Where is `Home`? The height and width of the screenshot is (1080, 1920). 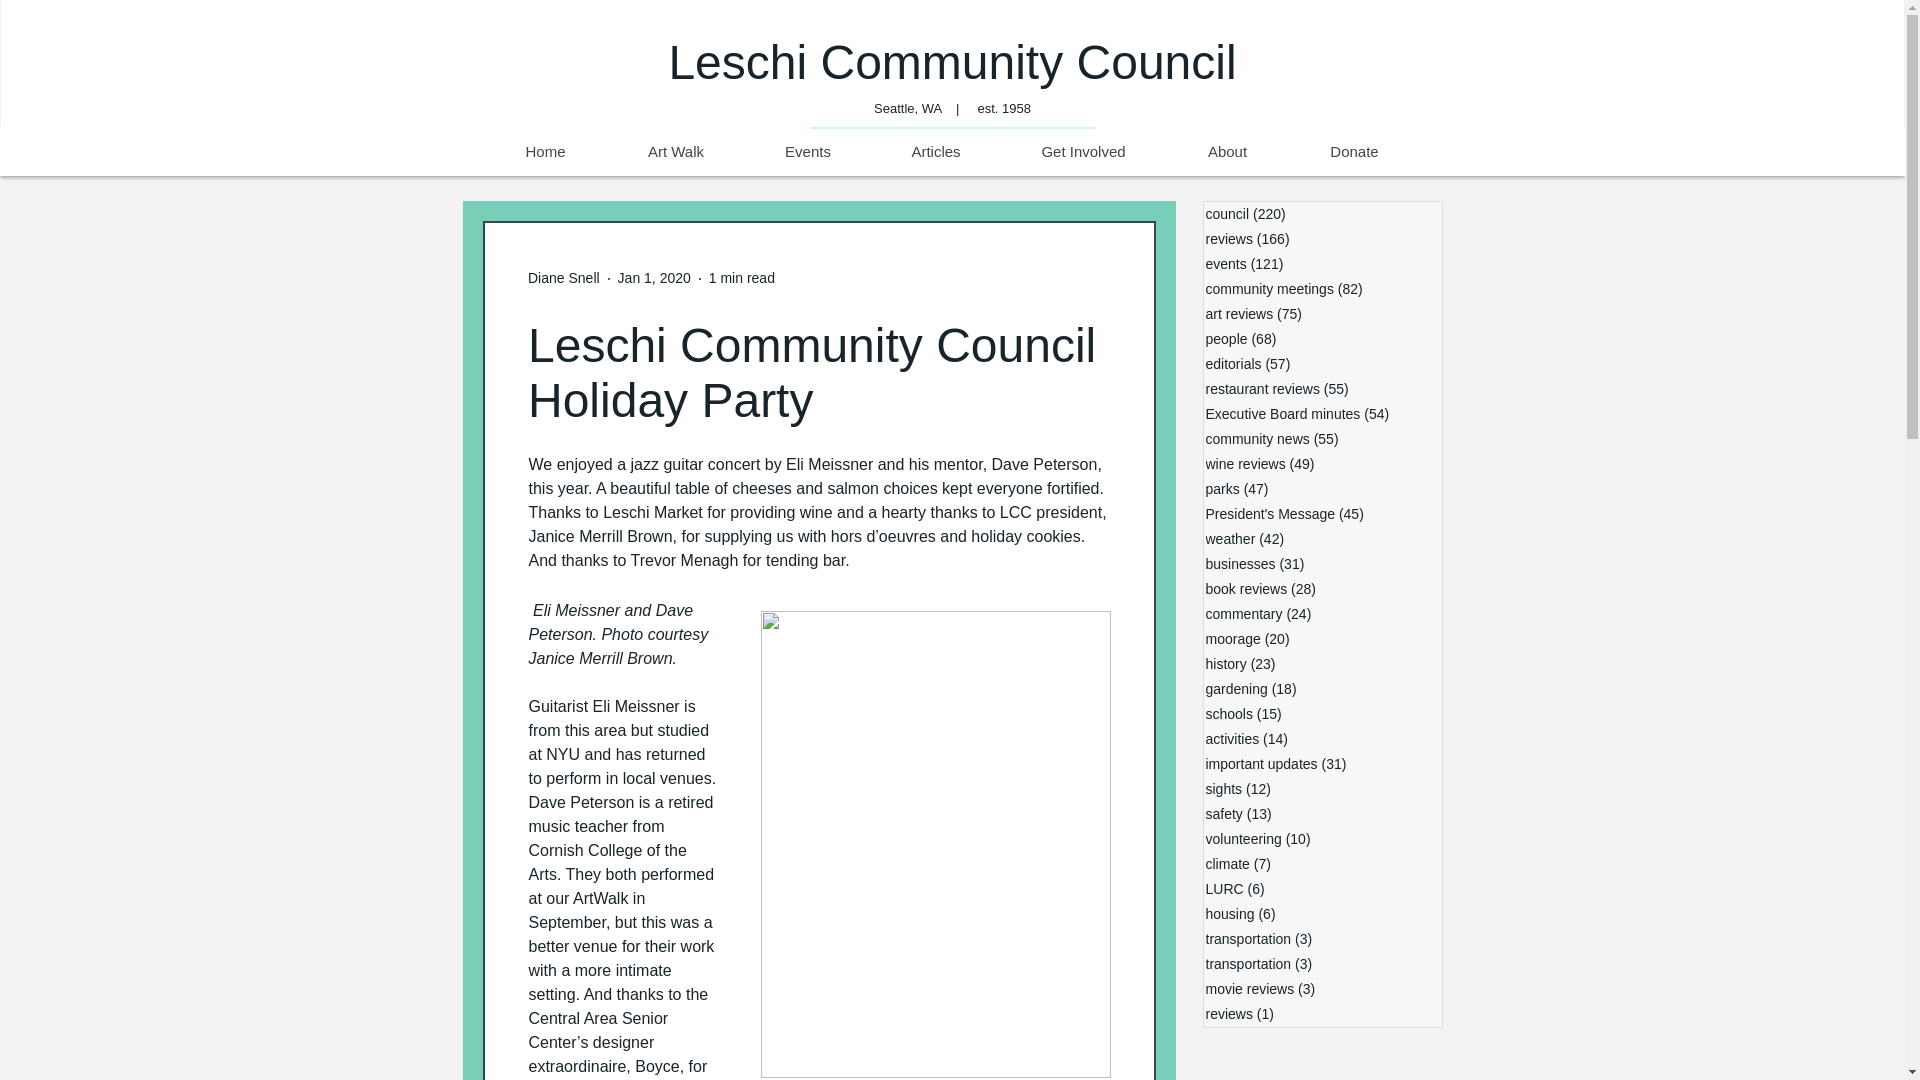
Home is located at coordinates (544, 152).